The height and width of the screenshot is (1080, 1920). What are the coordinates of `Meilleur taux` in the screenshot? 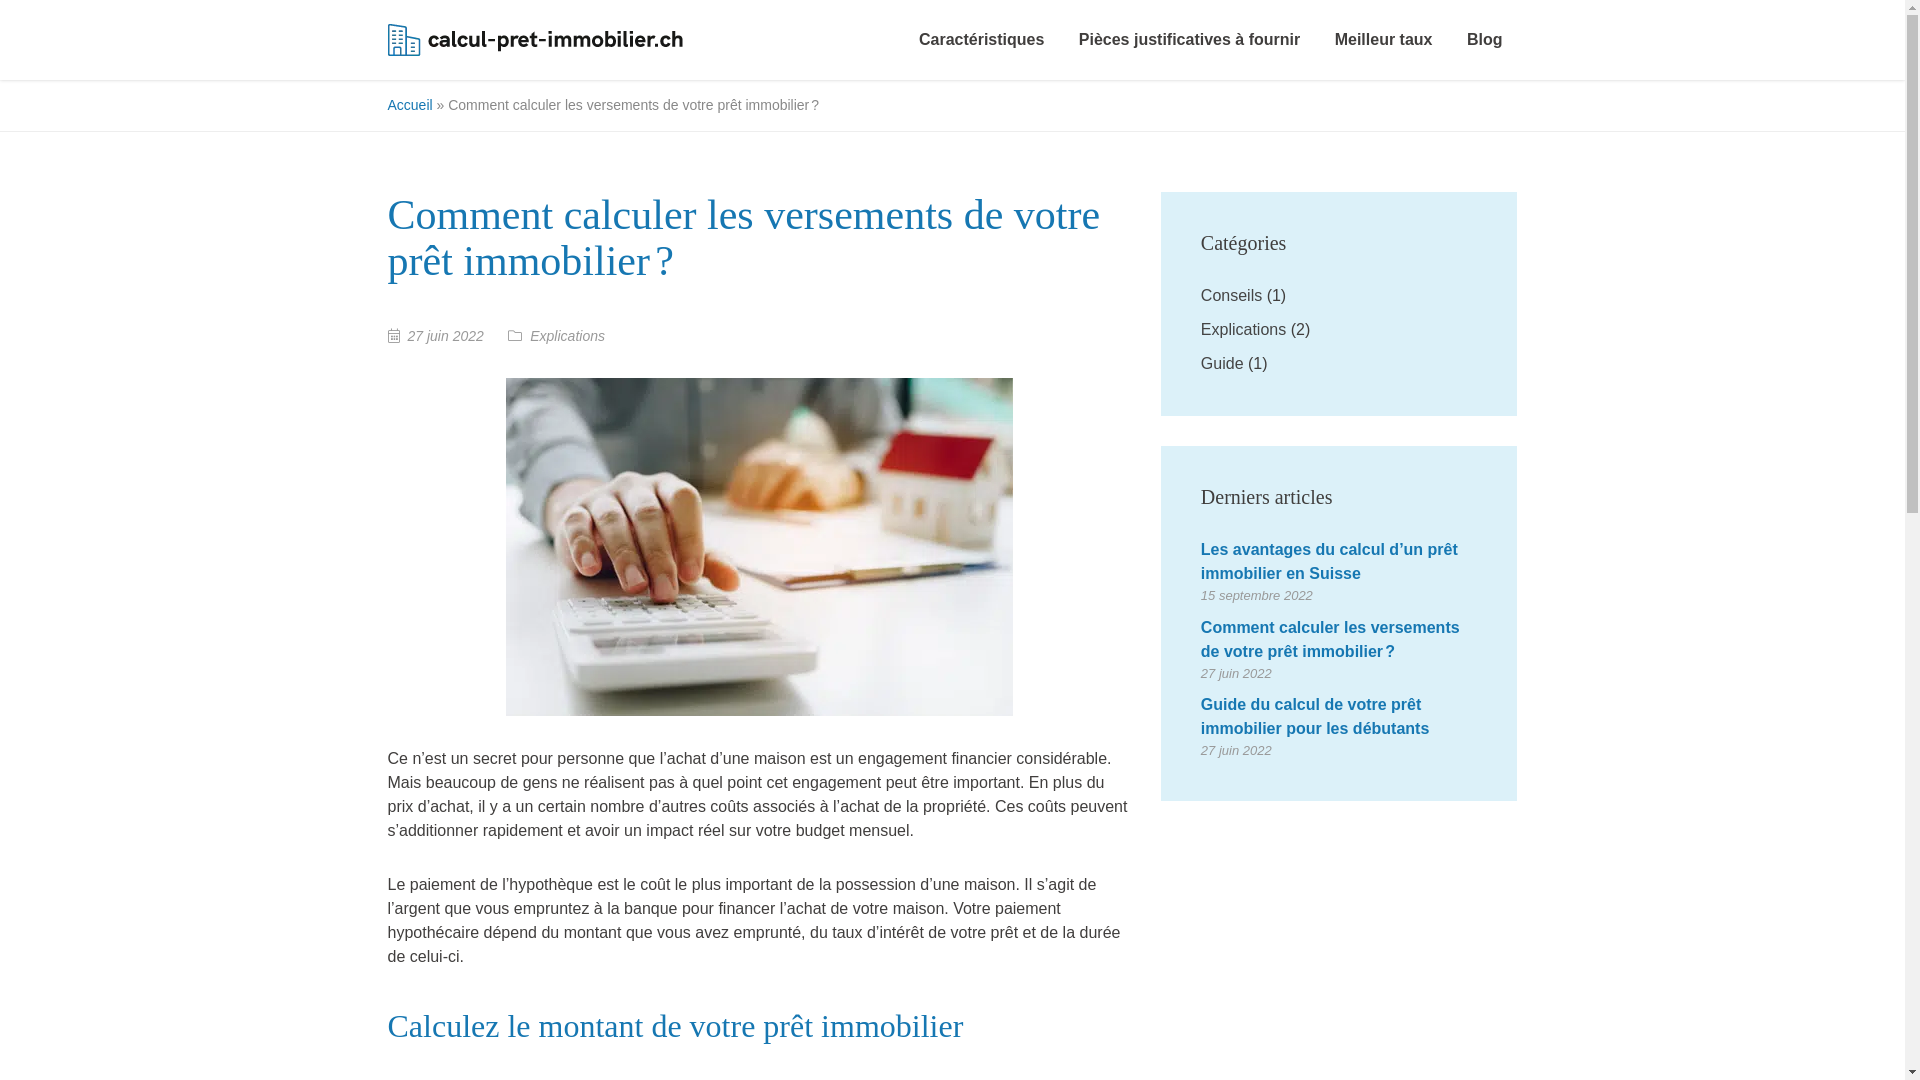 It's located at (1384, 40).